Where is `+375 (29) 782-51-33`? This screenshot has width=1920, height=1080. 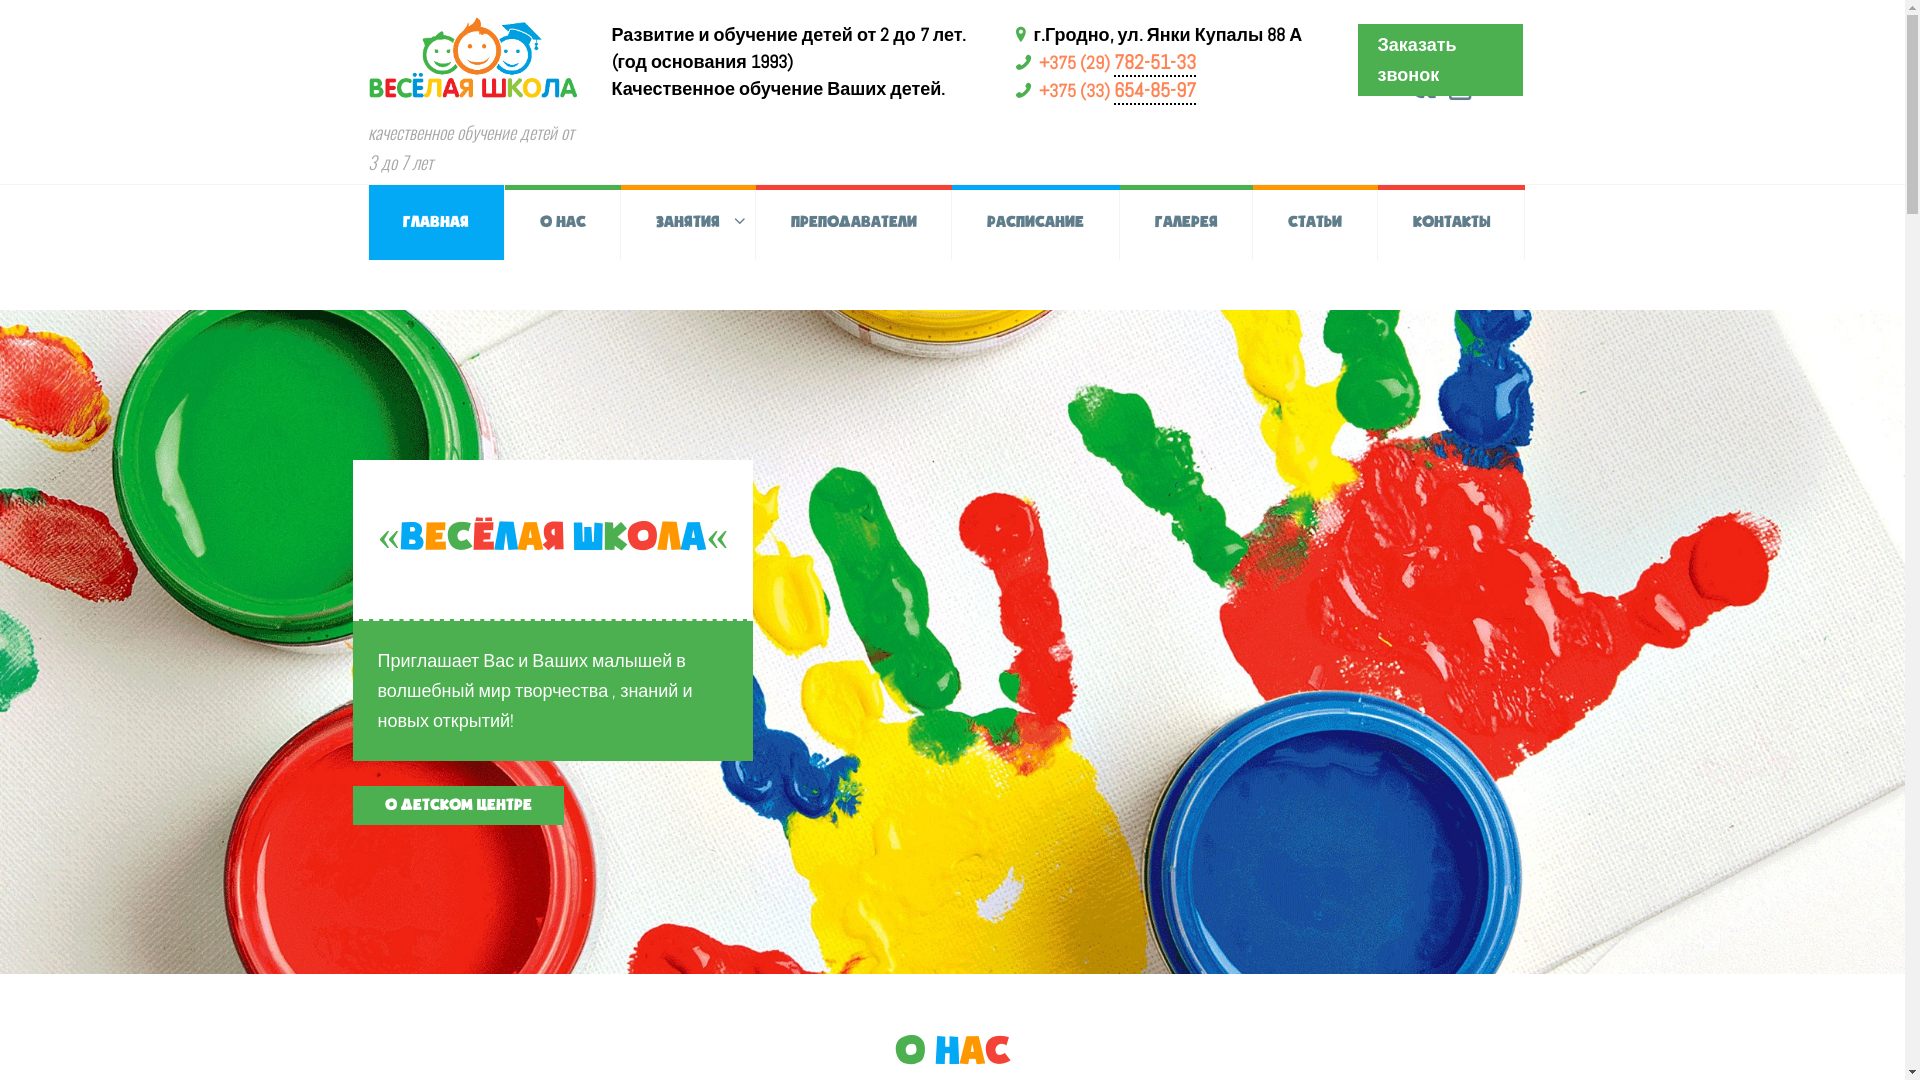 +375 (29) 782-51-33 is located at coordinates (1116, 62).